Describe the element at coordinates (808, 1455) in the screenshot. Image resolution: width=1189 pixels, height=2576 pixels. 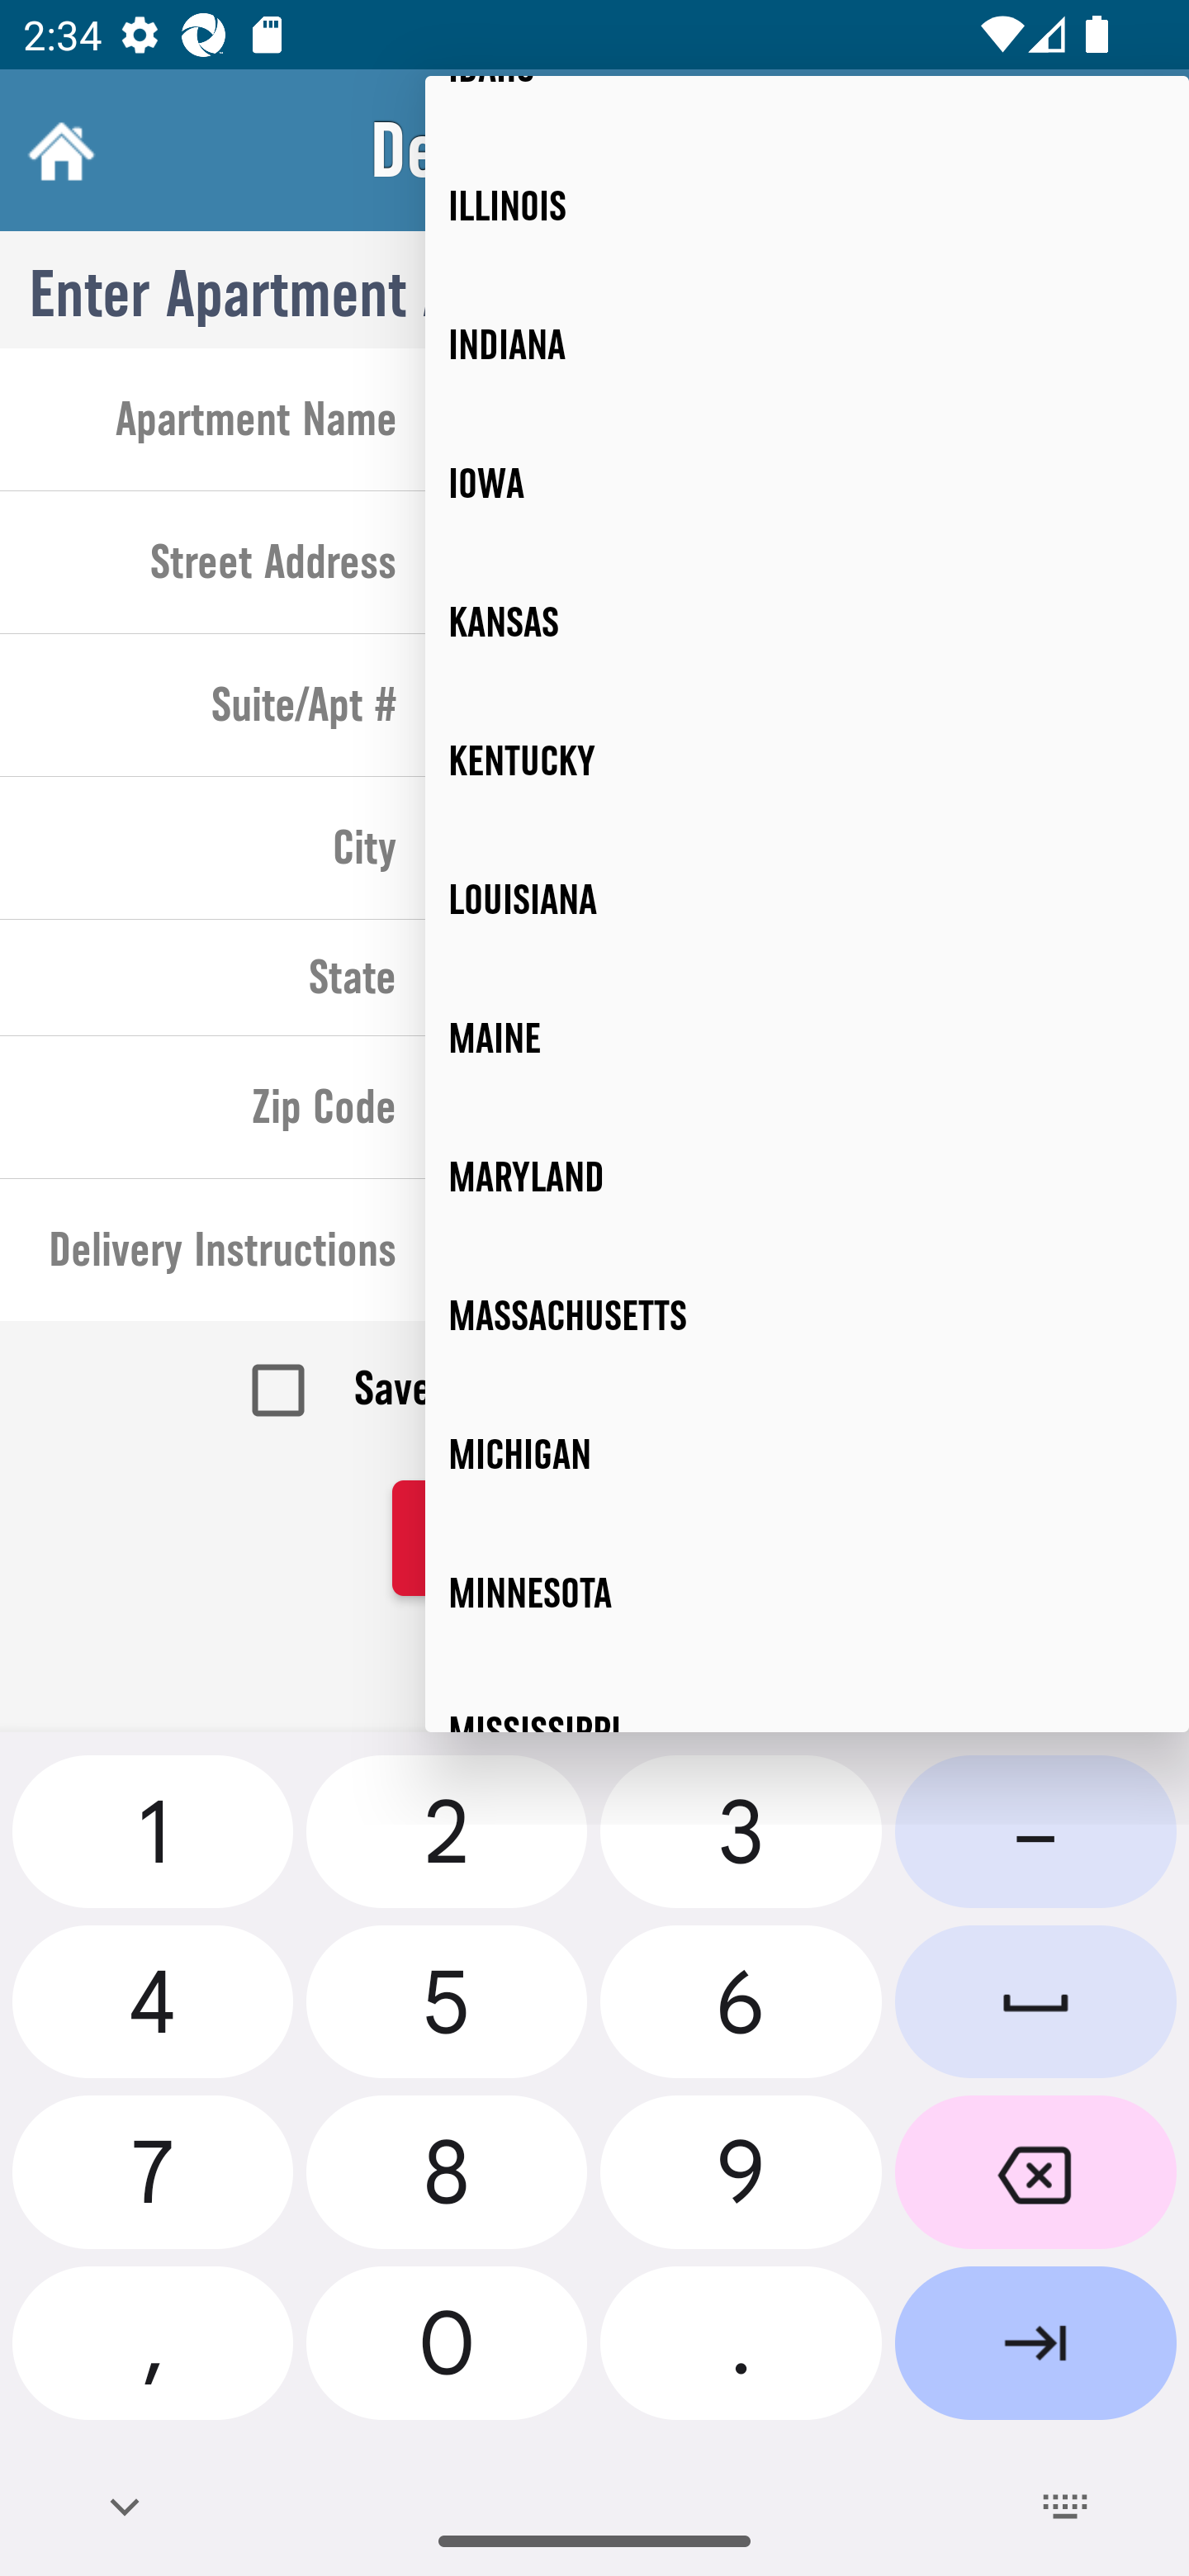
I see `MICHIGAN` at that location.